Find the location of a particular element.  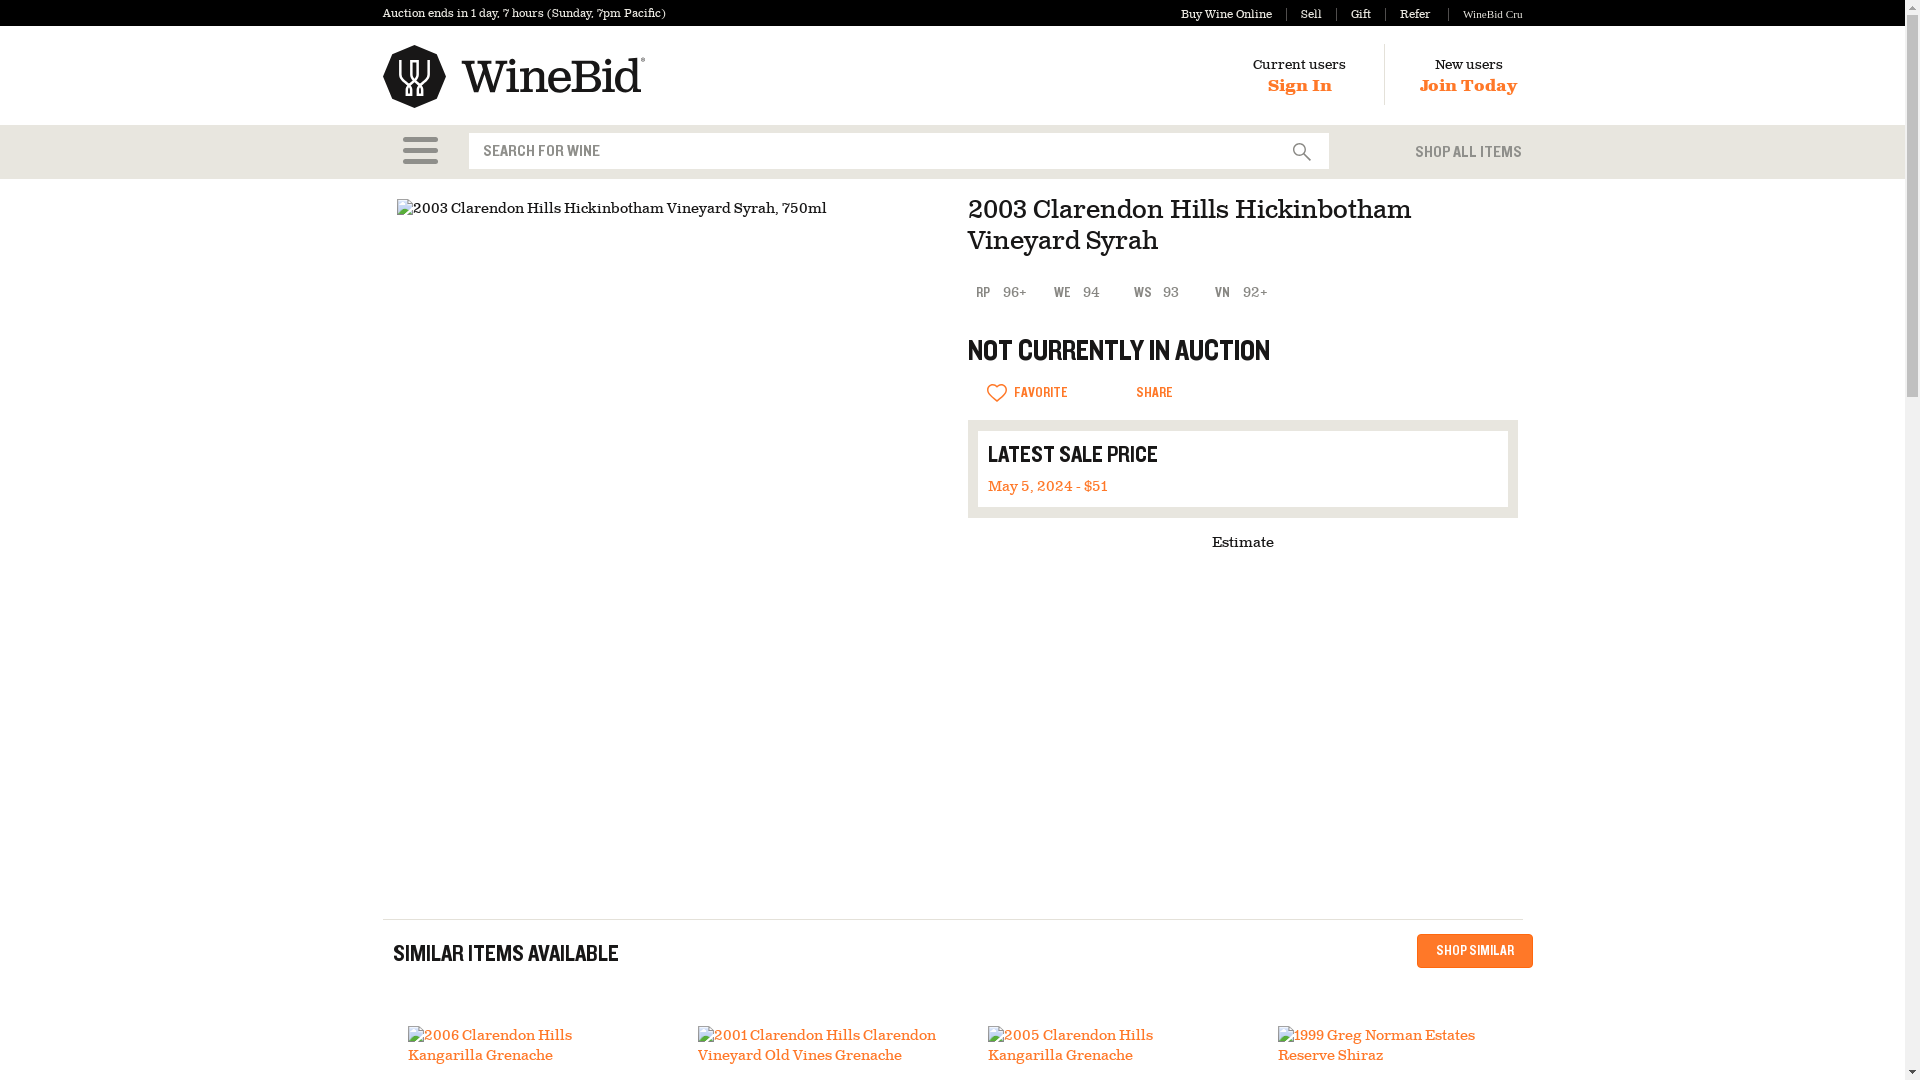

WineBid Cru is located at coordinates (1484, 14).